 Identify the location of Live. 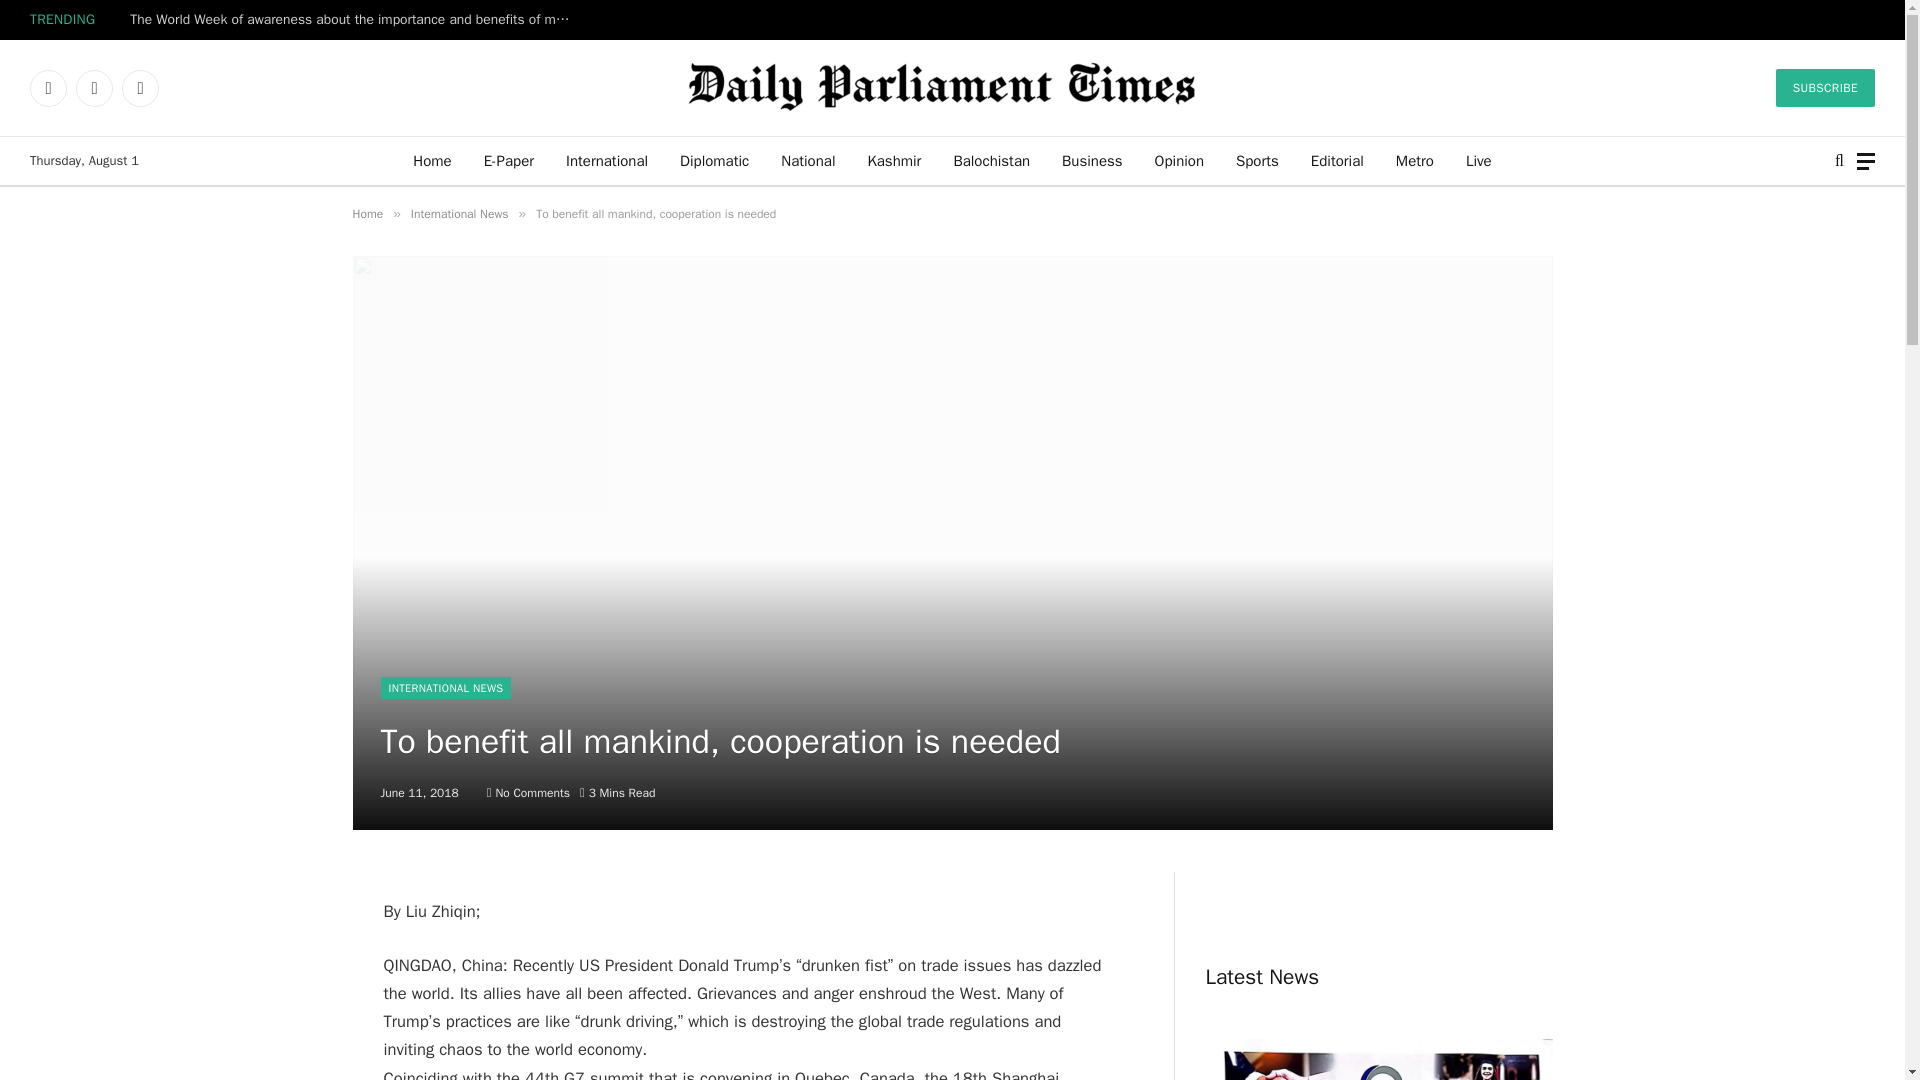
(1478, 160).